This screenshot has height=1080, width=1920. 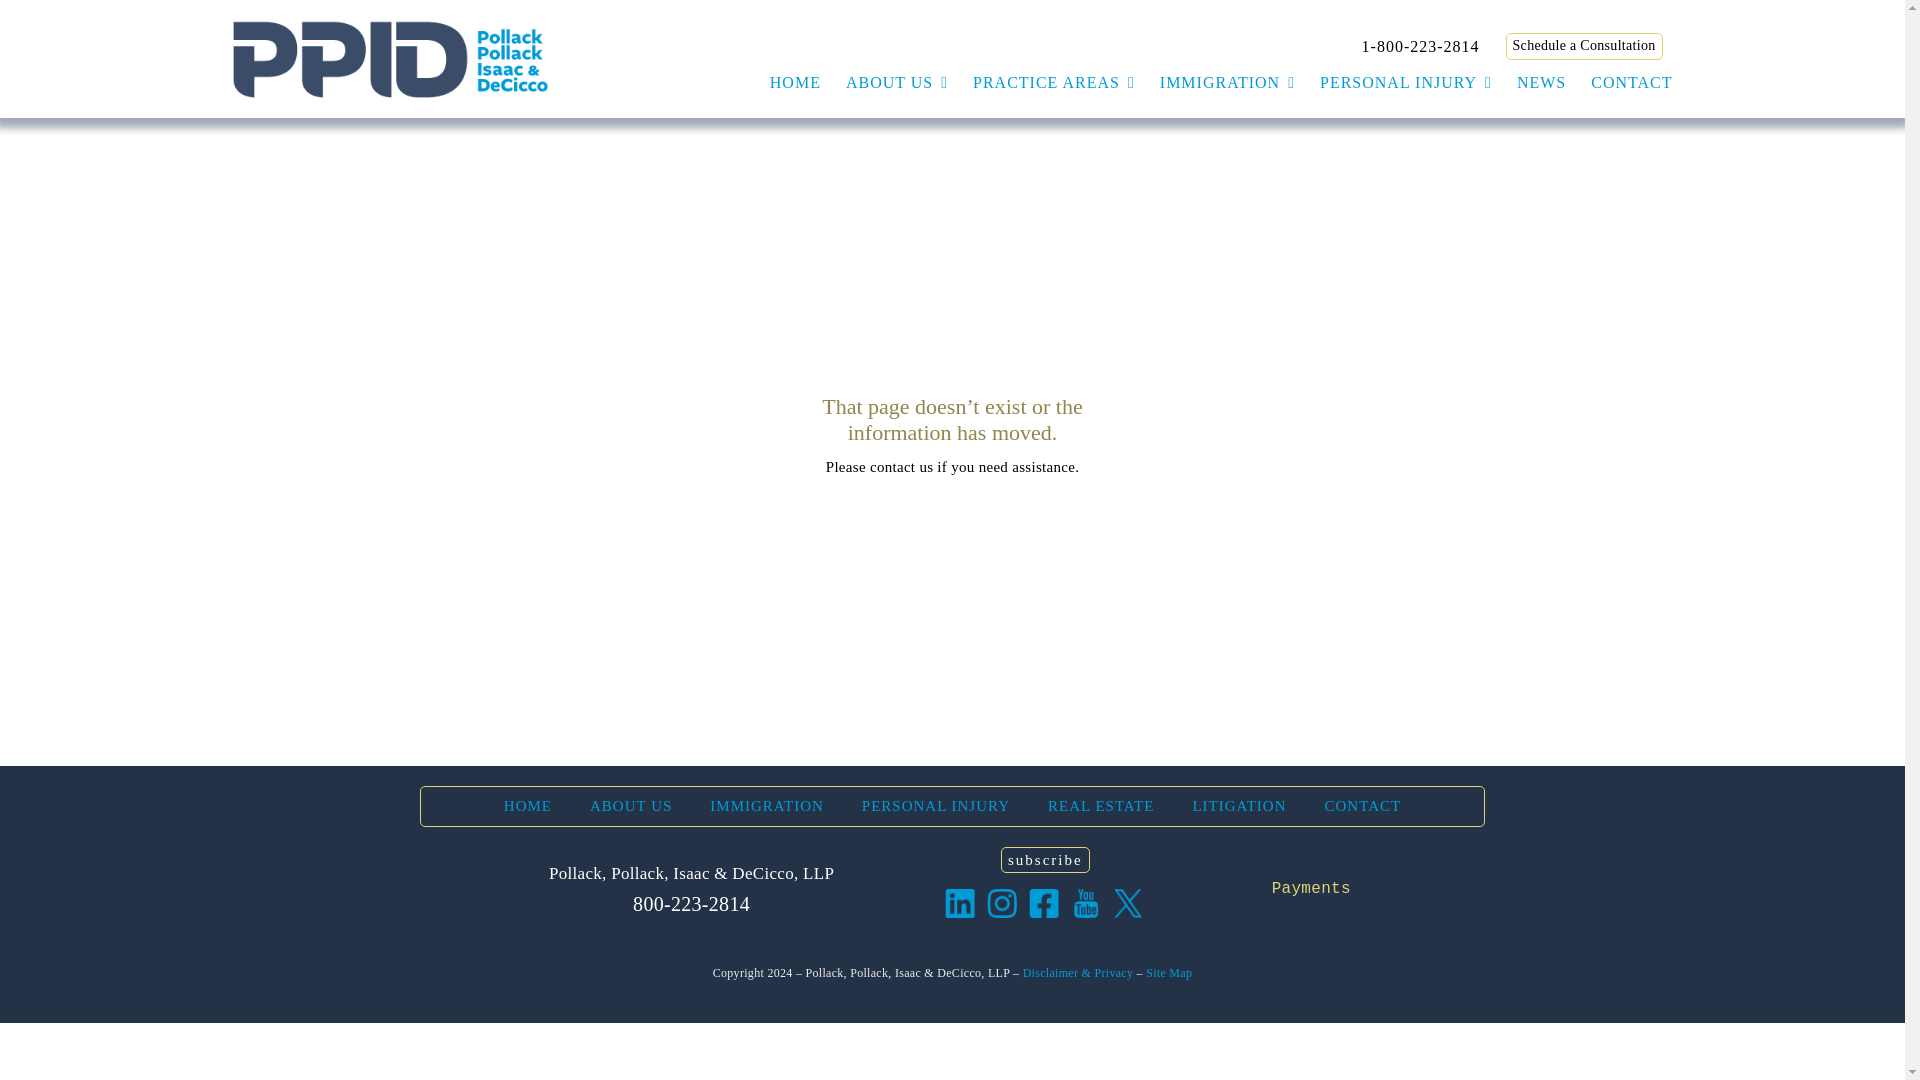 What do you see at coordinates (1420, 46) in the screenshot?
I see `1-800-223-2814` at bounding box center [1420, 46].